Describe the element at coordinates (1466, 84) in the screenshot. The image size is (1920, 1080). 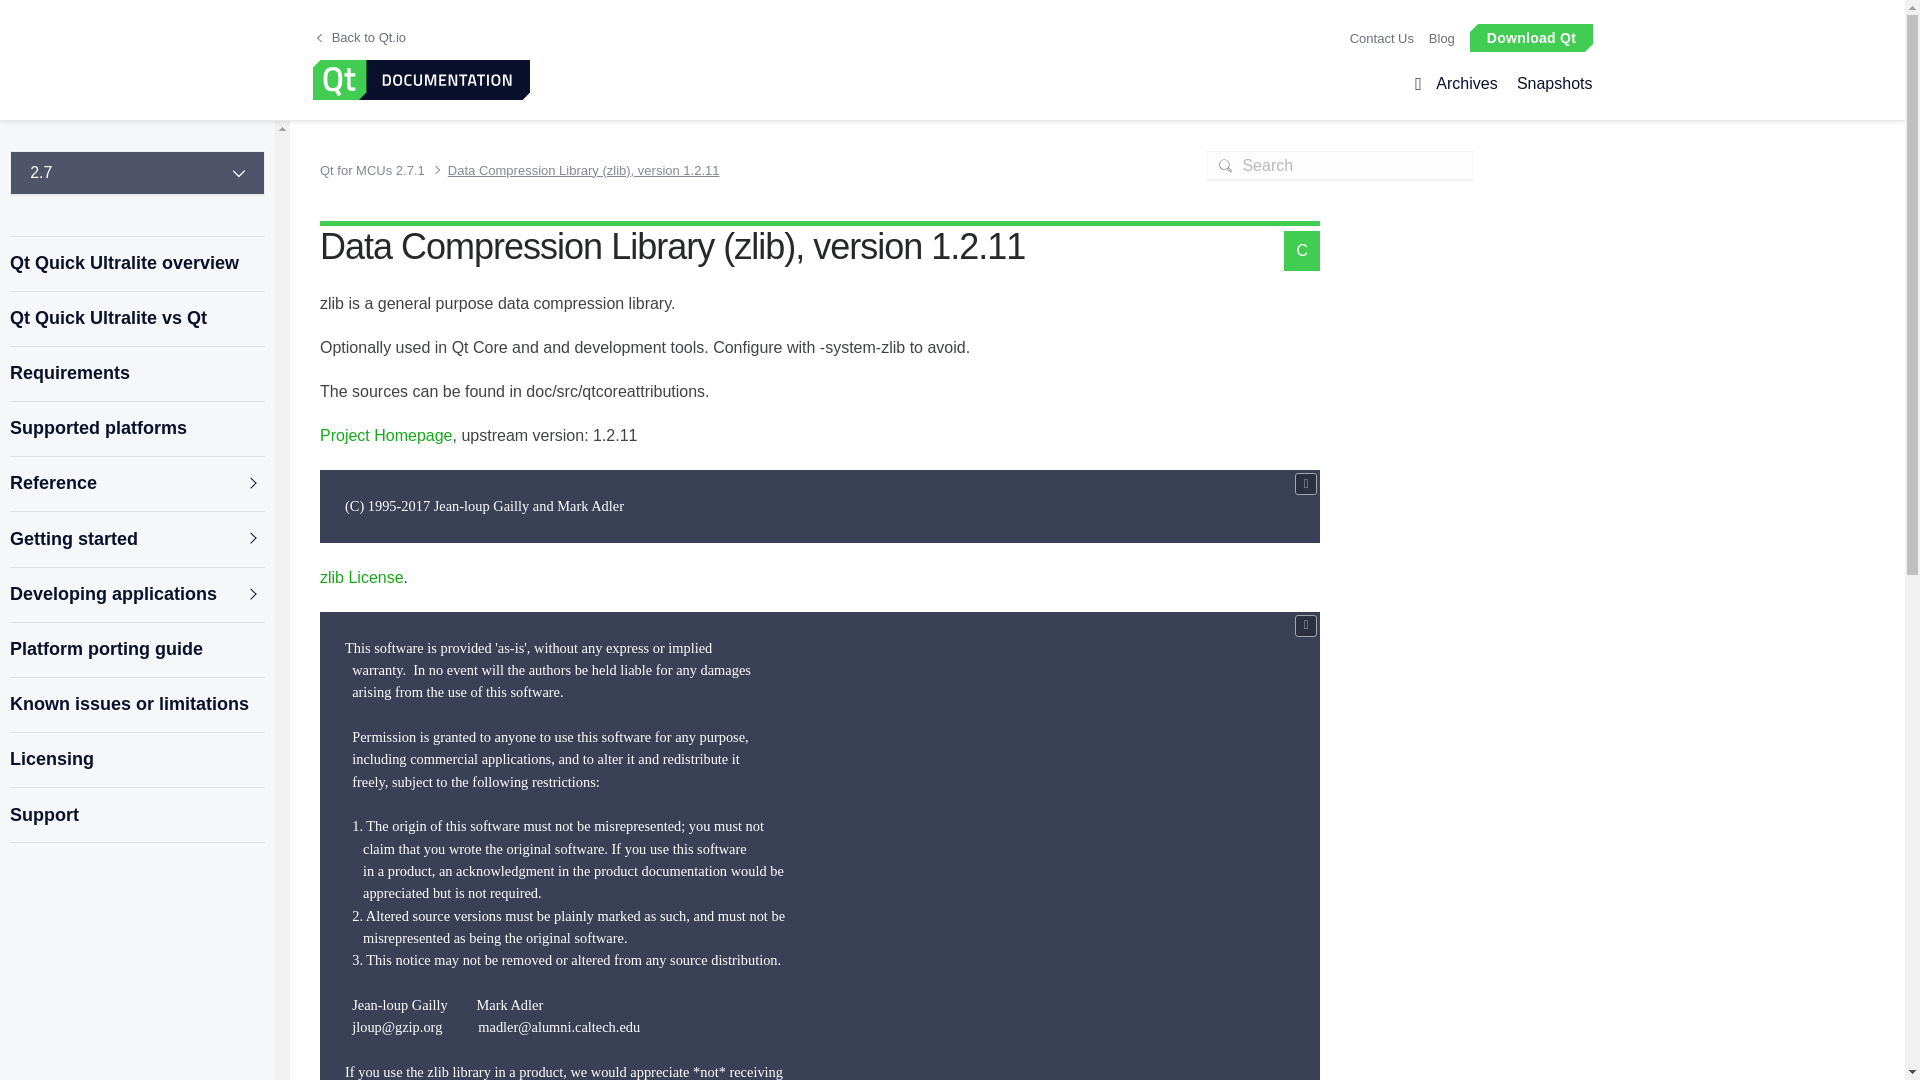
I see `Archives` at that location.